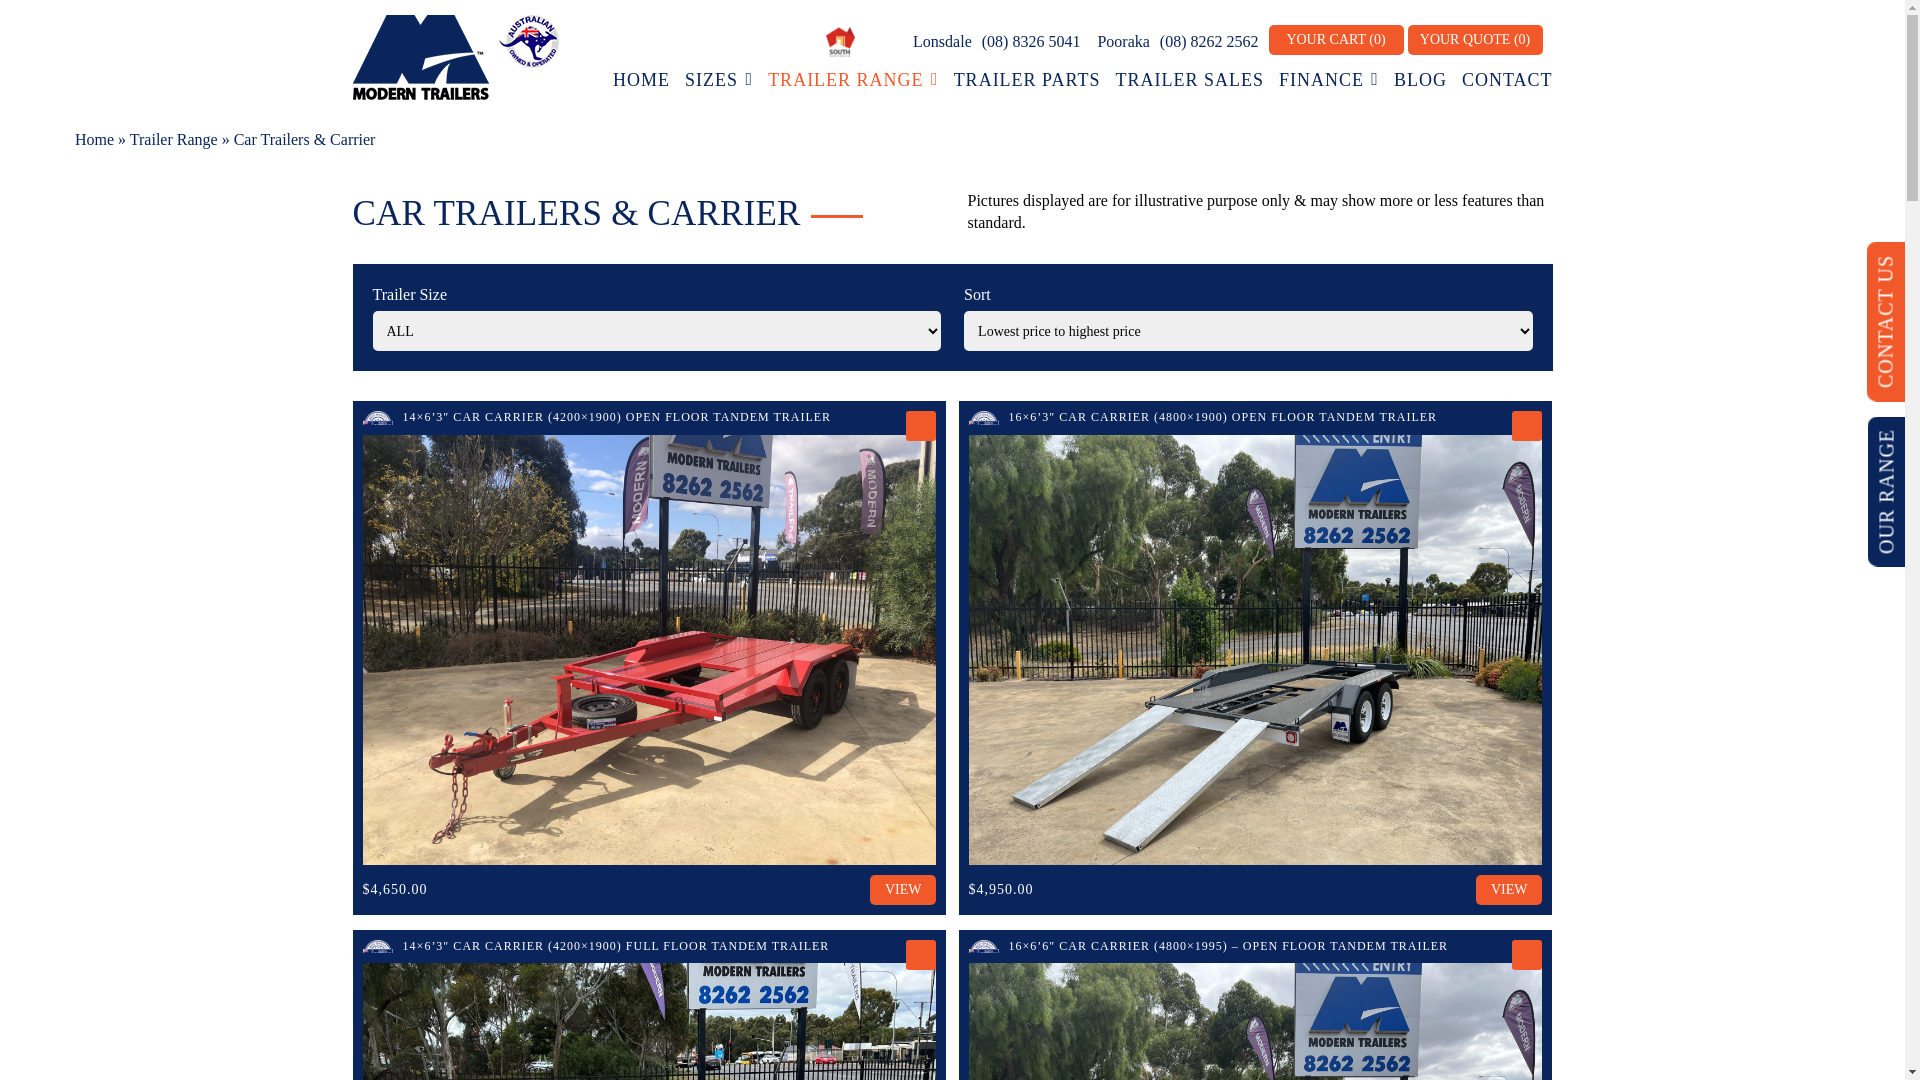 This screenshot has width=1920, height=1080. I want to click on Compare, so click(921, 426).